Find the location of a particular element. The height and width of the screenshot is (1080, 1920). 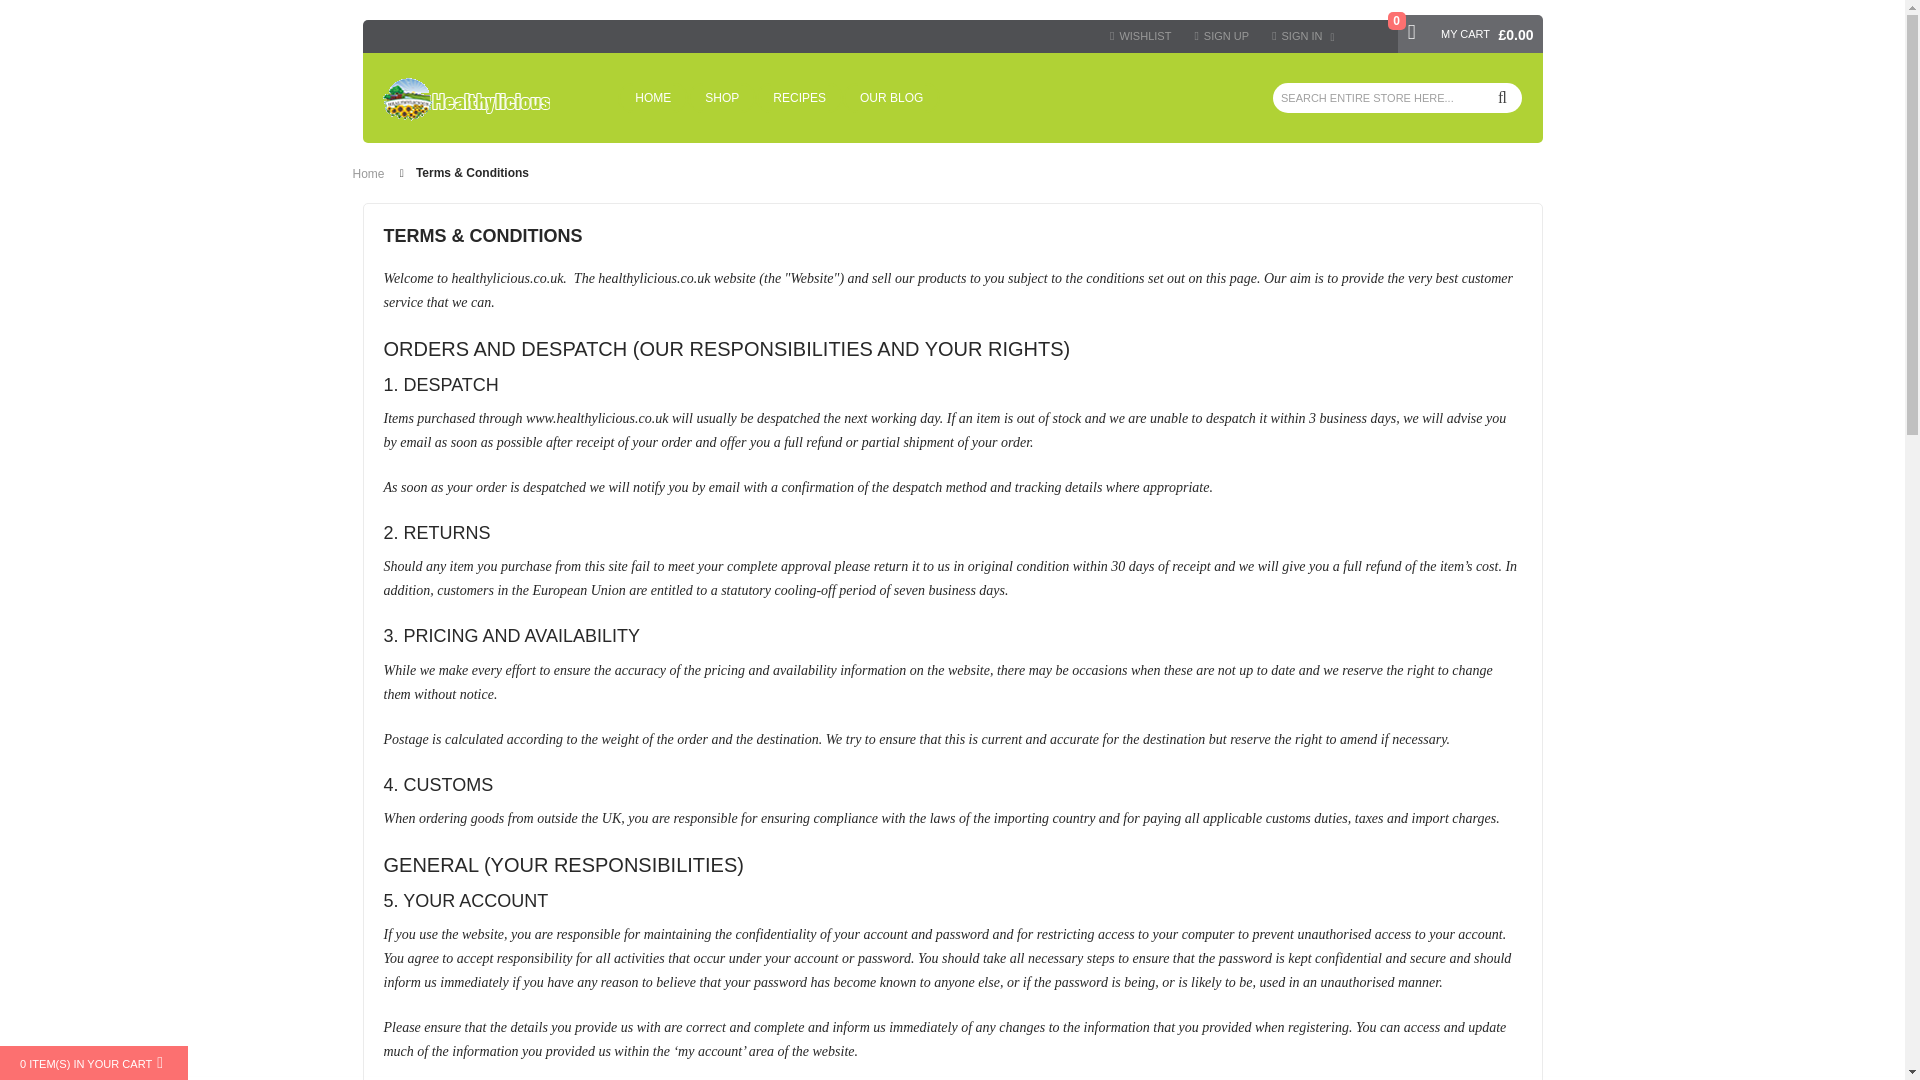

SIGN IN is located at coordinates (1304, 36).